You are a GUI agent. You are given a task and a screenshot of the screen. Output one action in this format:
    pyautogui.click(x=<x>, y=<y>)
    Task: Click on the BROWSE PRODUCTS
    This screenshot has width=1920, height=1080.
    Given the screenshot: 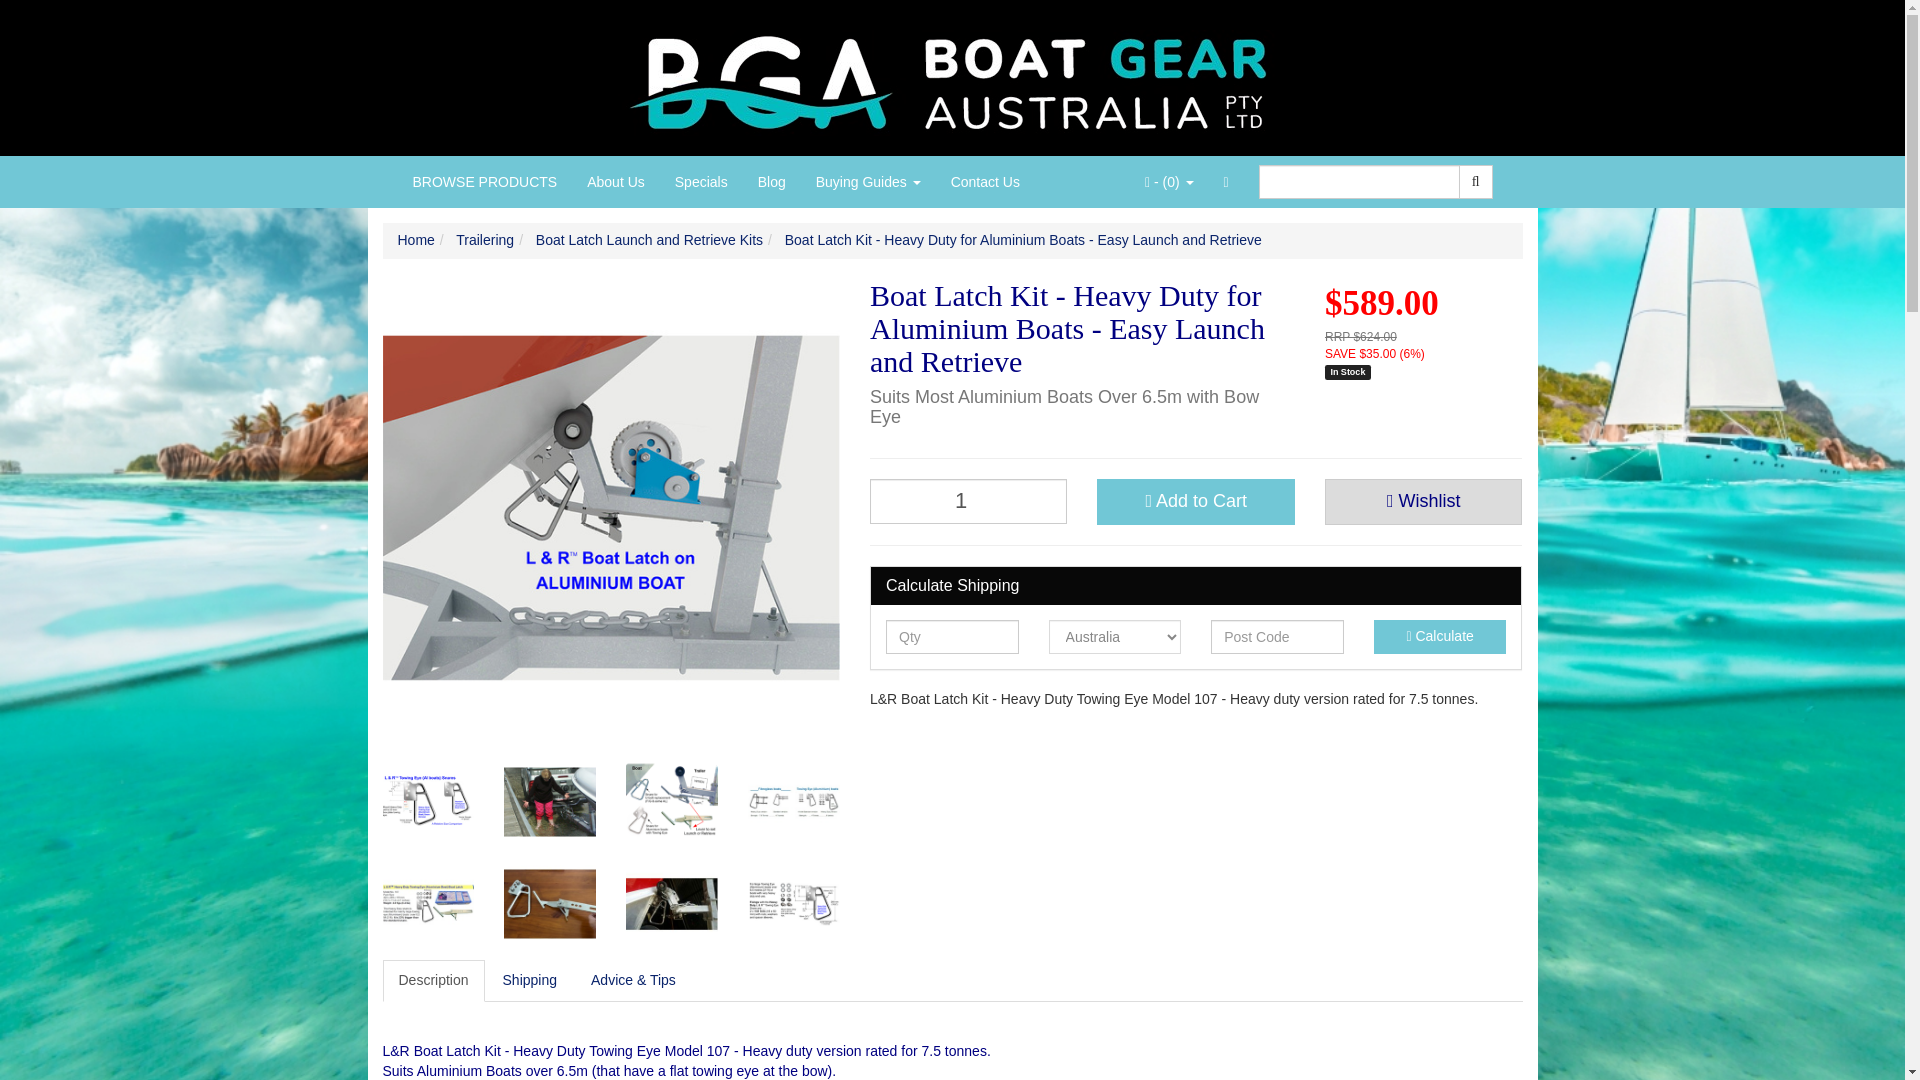 What is the action you would take?
    pyautogui.click(x=484, y=182)
    